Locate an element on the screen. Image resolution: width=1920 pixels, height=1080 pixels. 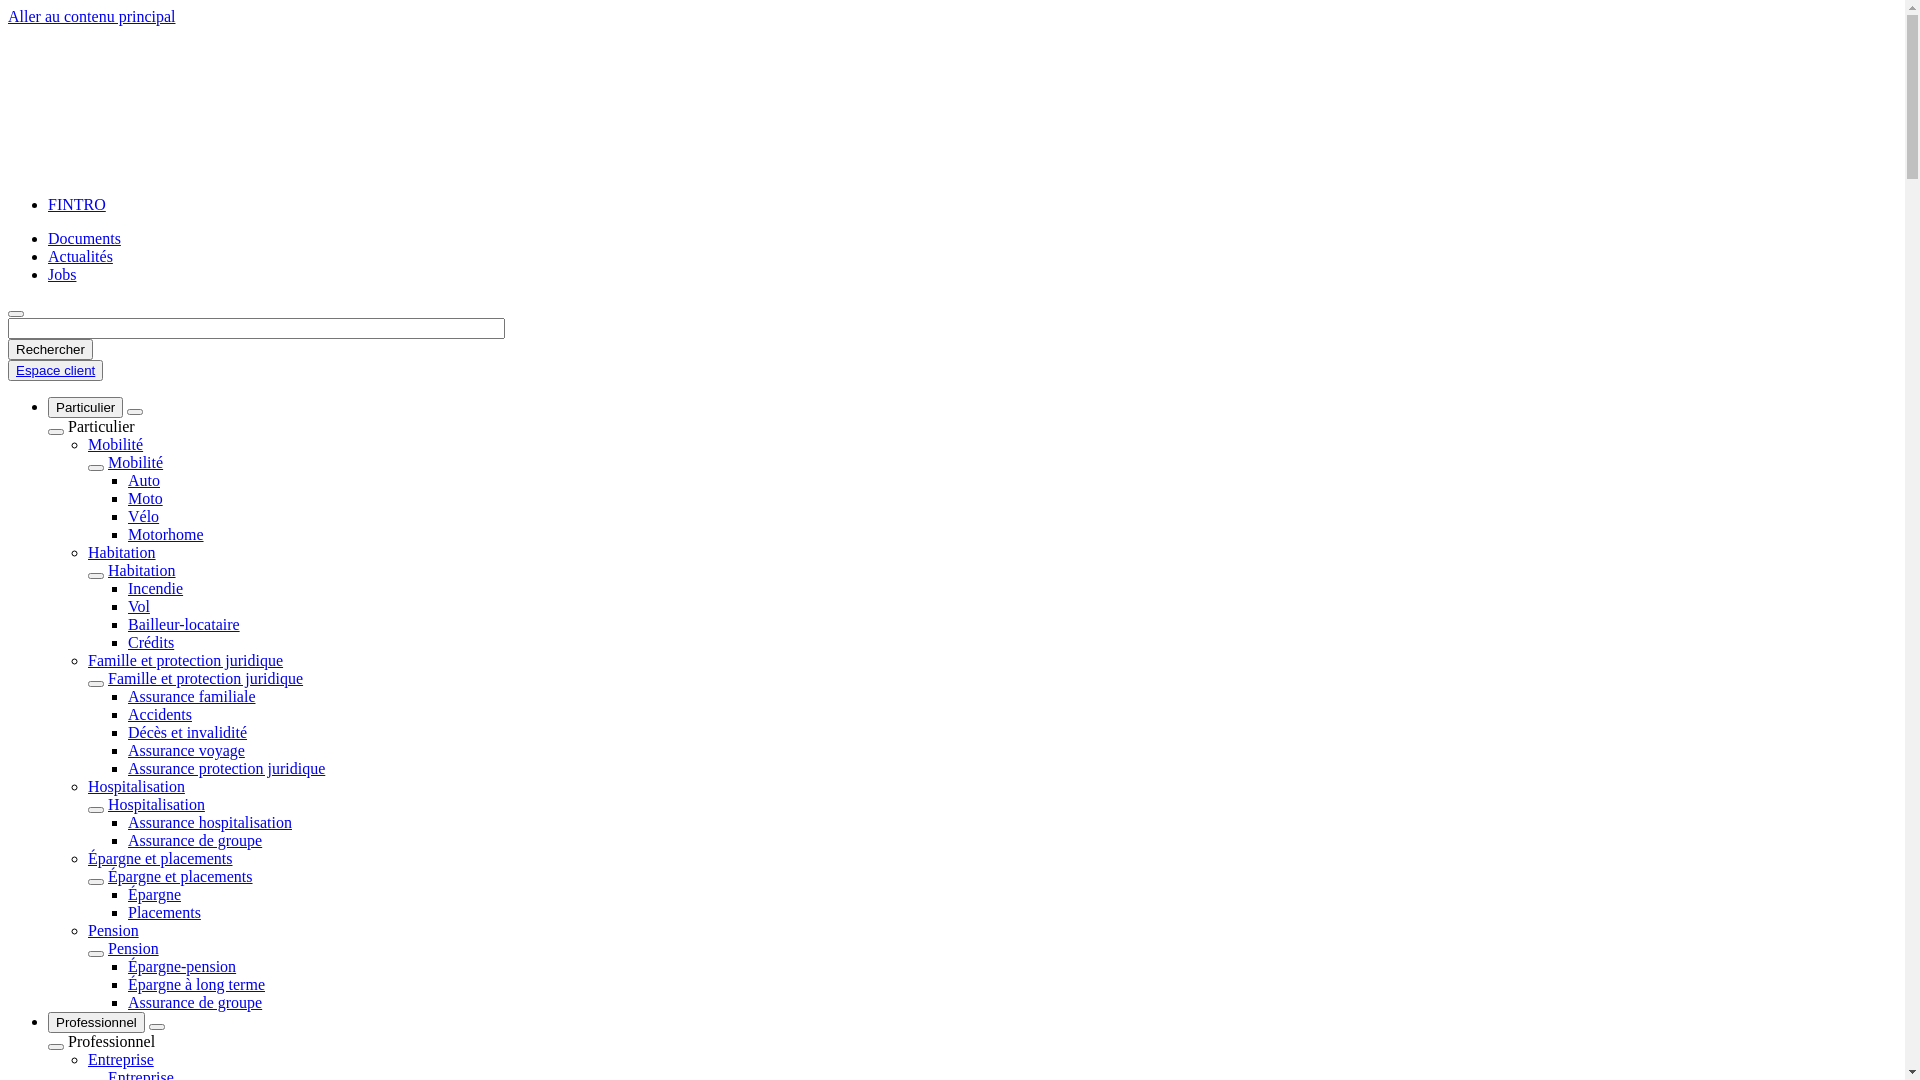
Assurance voyage is located at coordinates (186, 750).